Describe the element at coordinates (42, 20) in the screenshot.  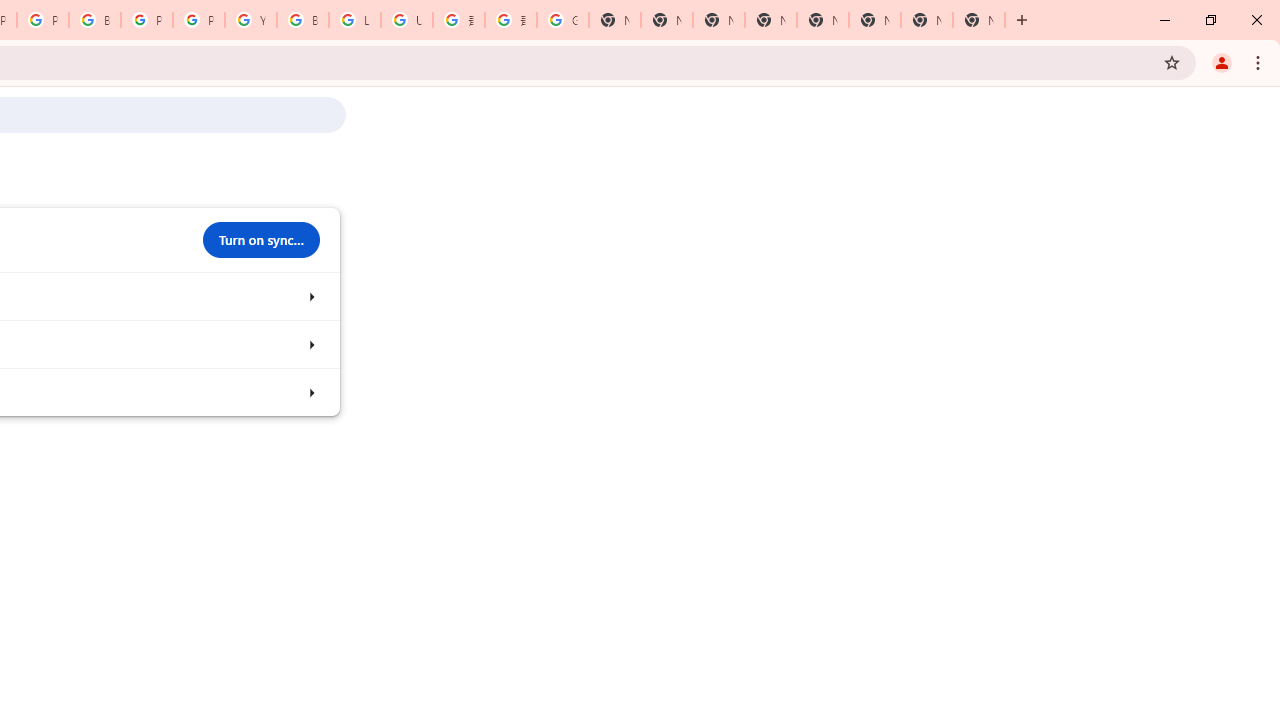
I see `Privacy Help Center - Policies Help` at that location.